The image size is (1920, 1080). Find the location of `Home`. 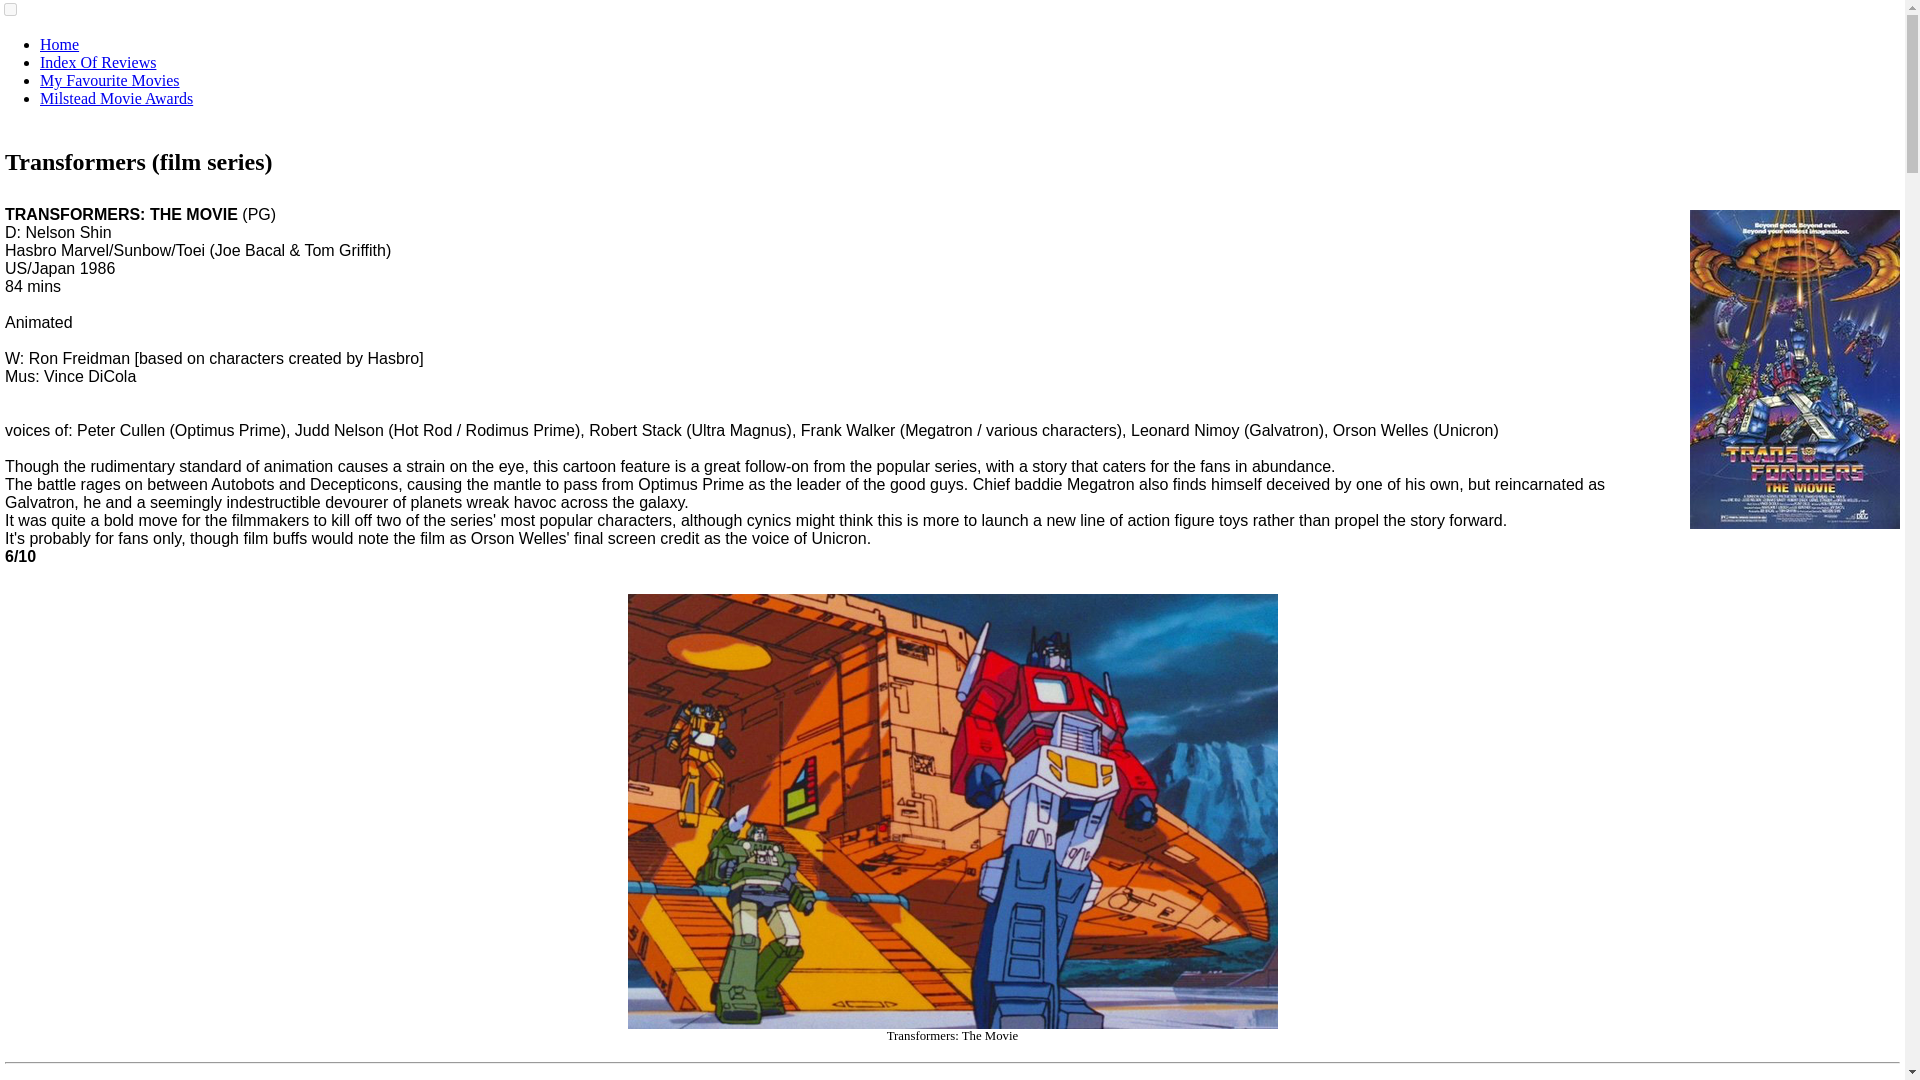

Home is located at coordinates (59, 44).